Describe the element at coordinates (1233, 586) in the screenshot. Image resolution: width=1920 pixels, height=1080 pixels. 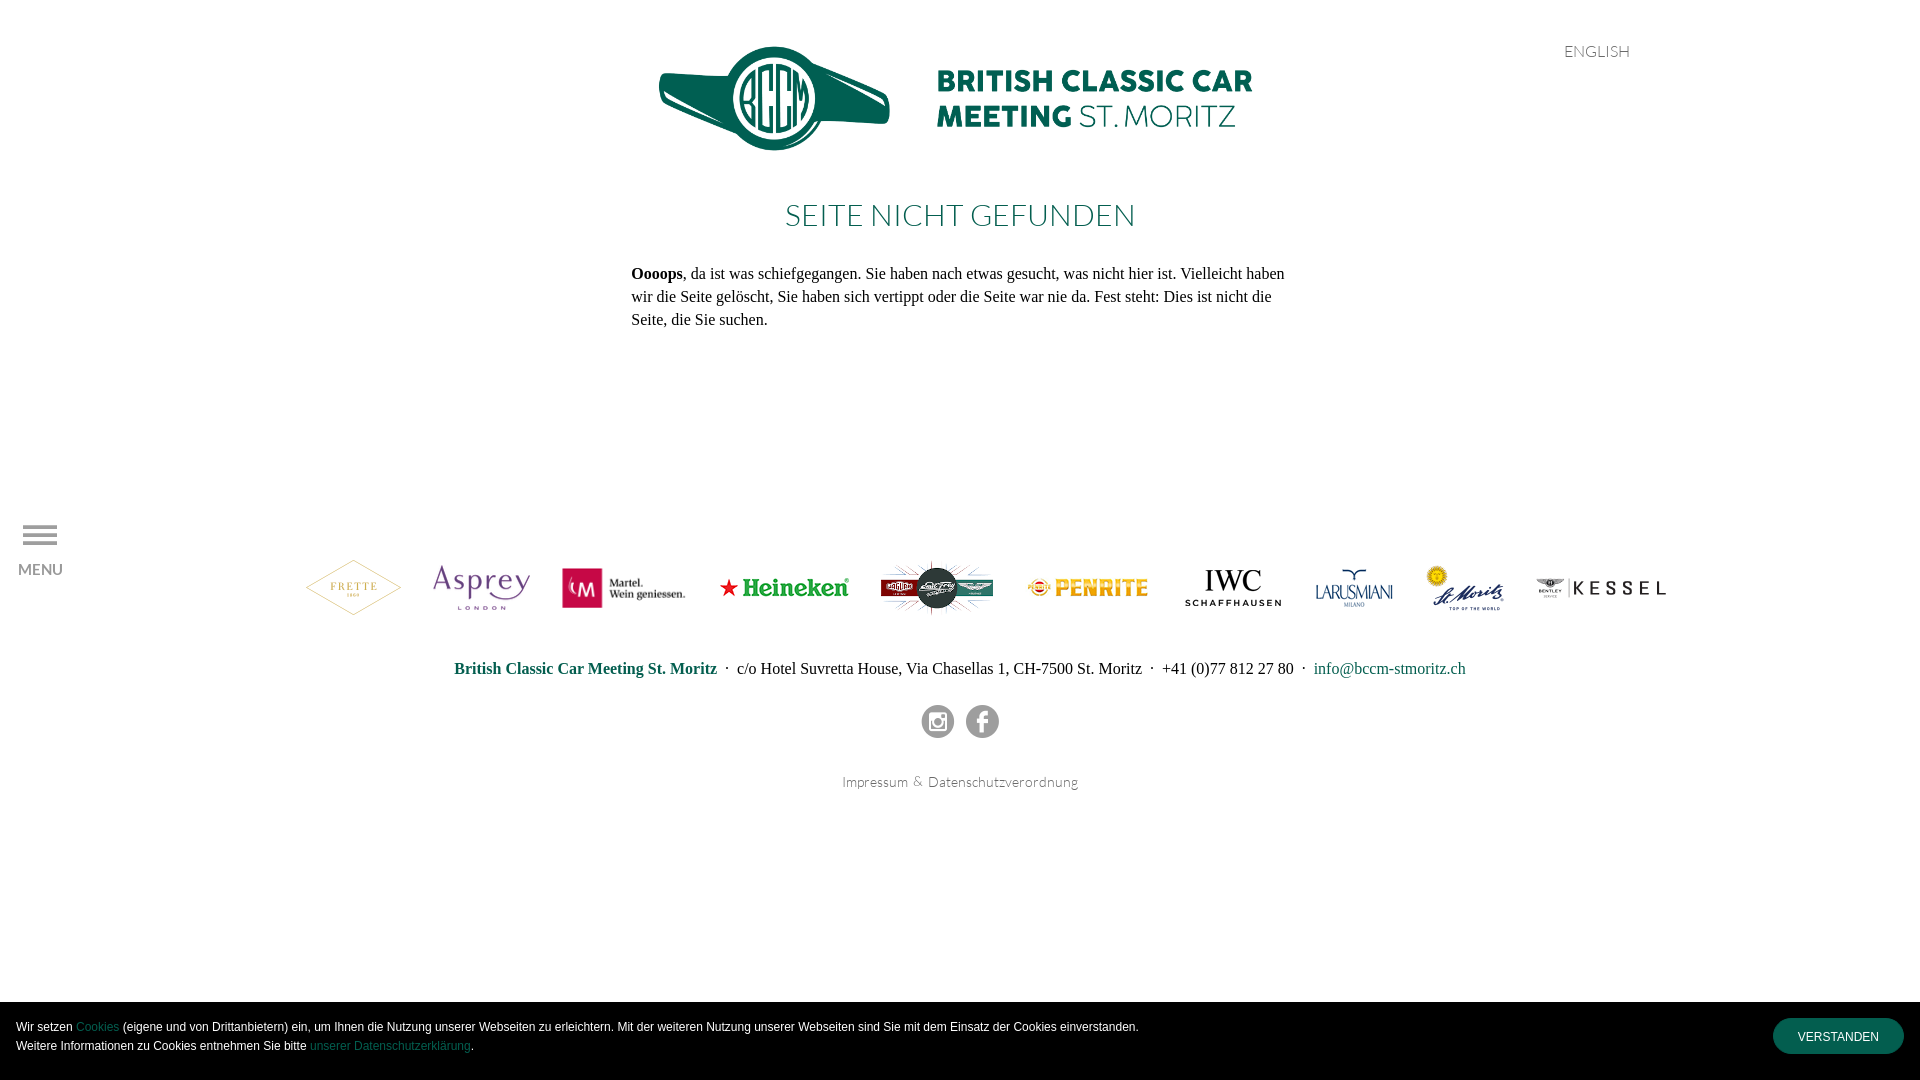
I see `IWC` at that location.